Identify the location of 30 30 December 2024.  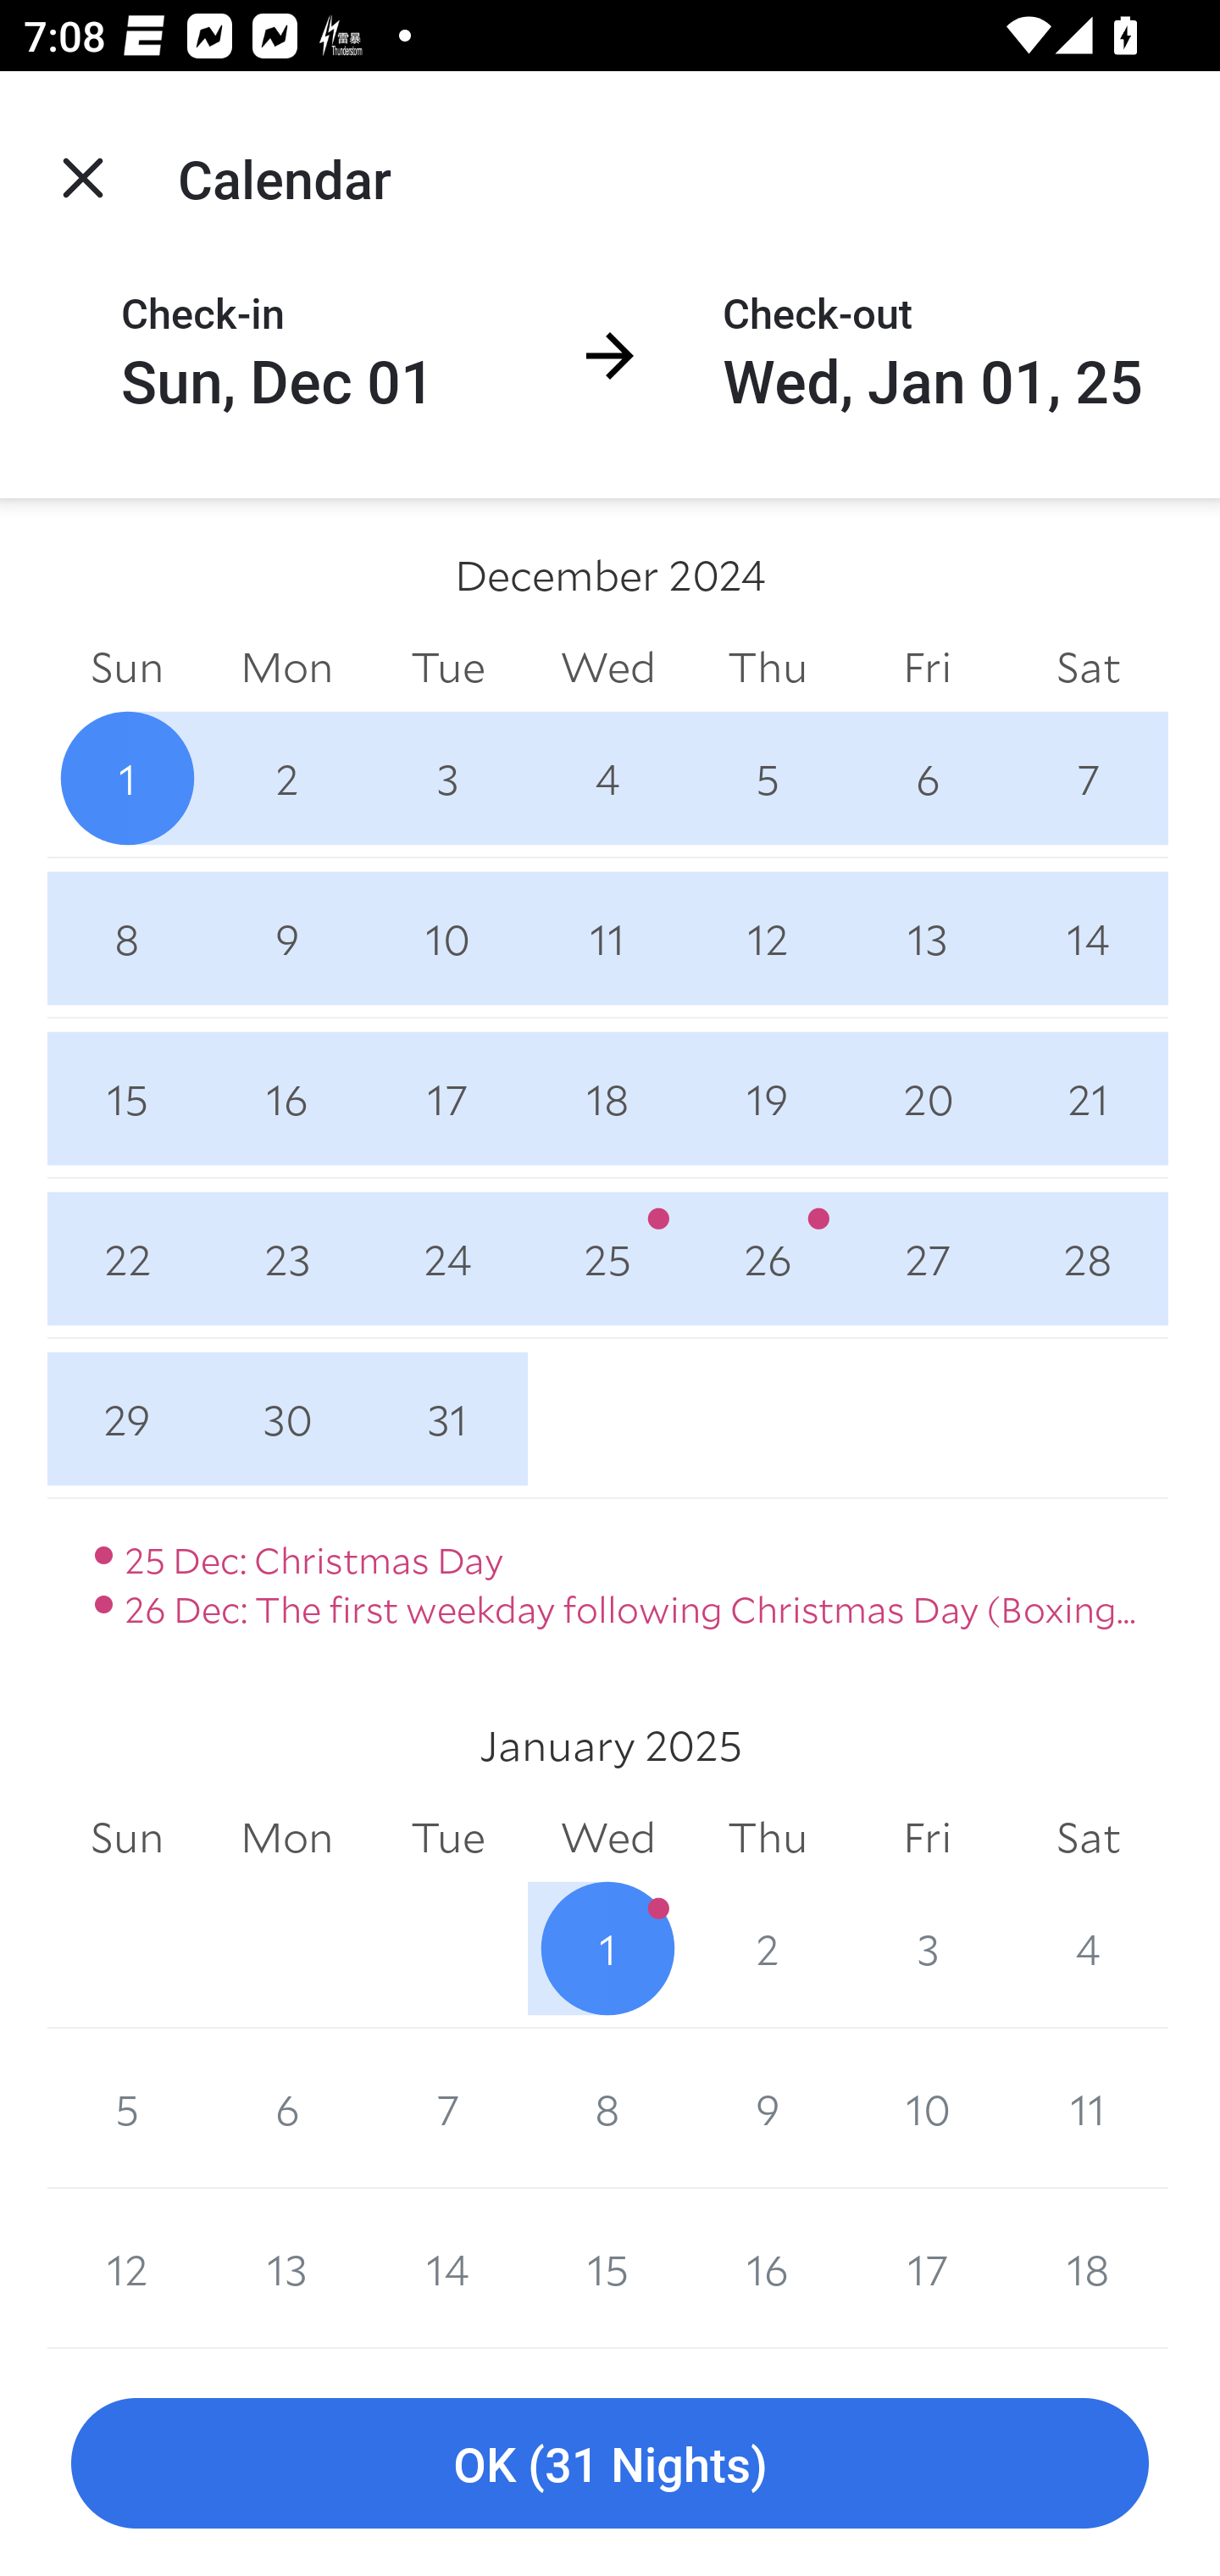
(286, 1418).